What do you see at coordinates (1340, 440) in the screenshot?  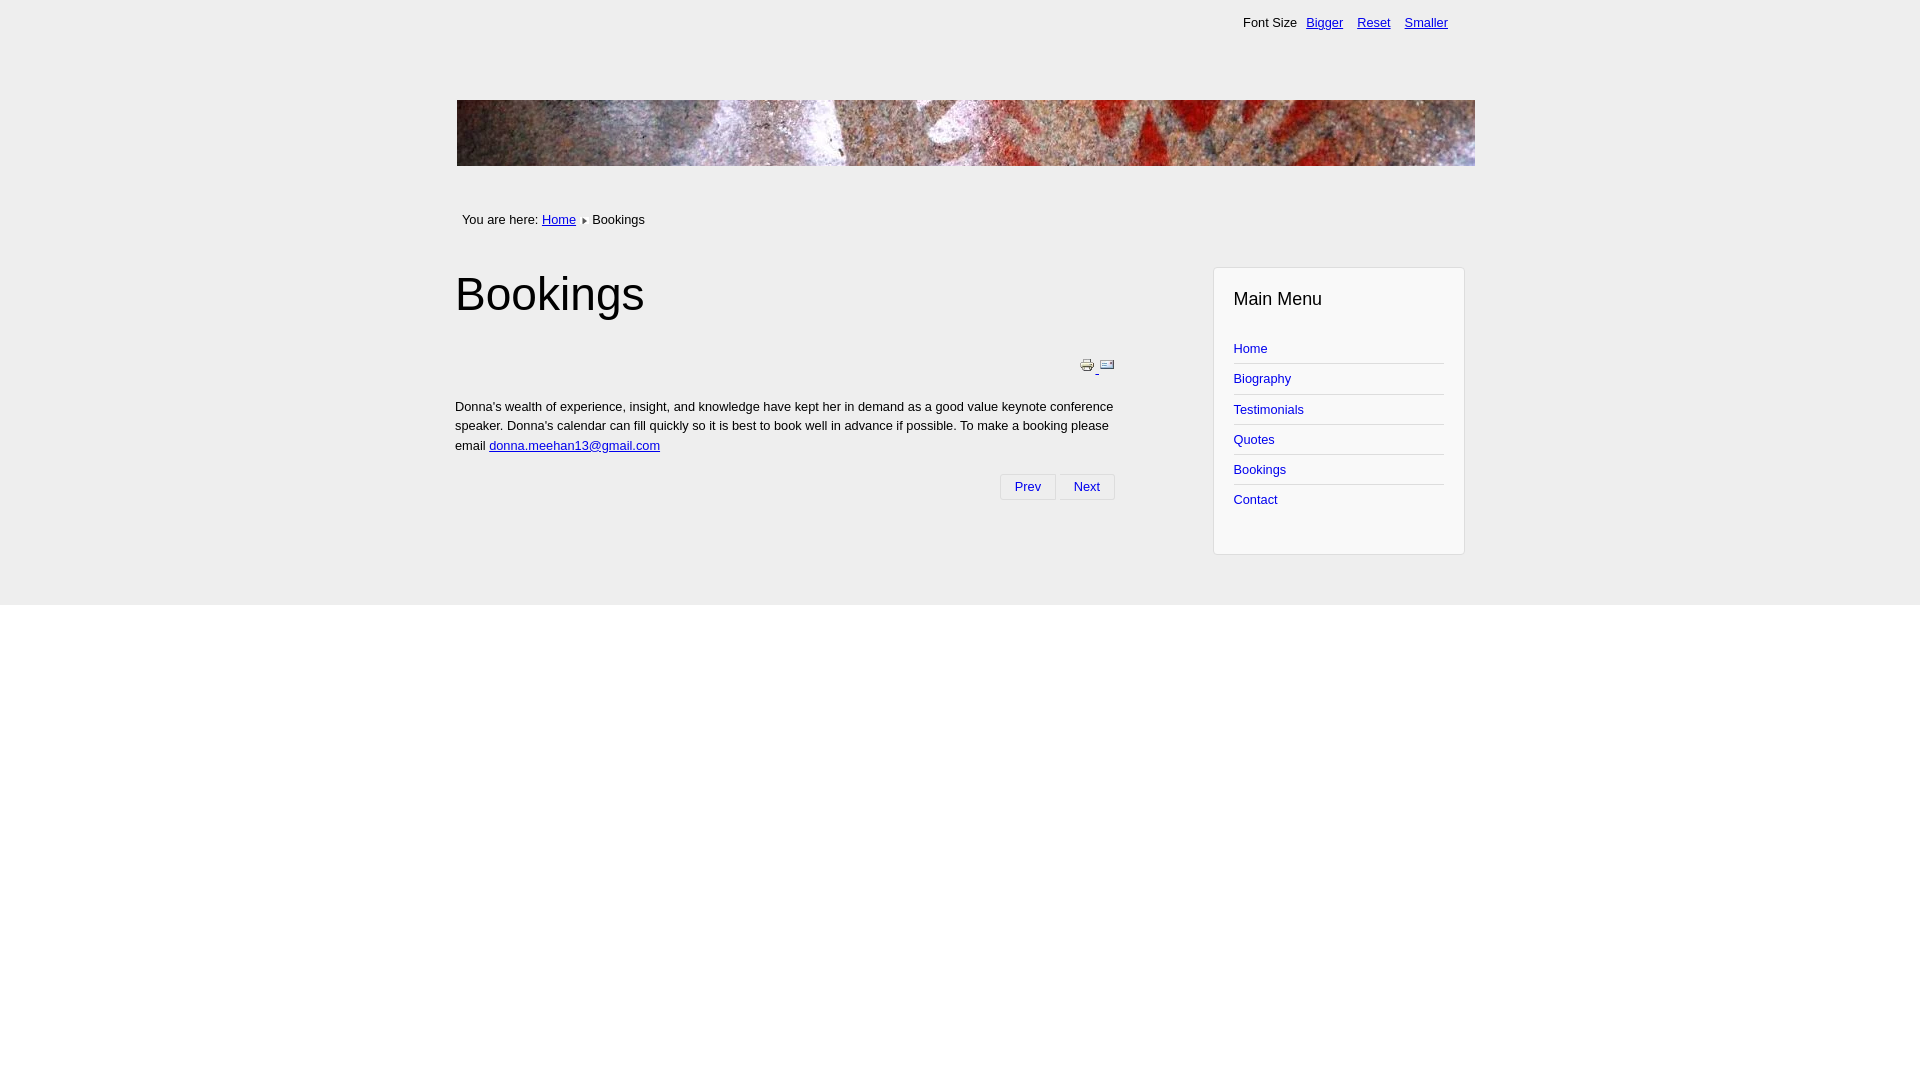 I see `Quotes` at bounding box center [1340, 440].